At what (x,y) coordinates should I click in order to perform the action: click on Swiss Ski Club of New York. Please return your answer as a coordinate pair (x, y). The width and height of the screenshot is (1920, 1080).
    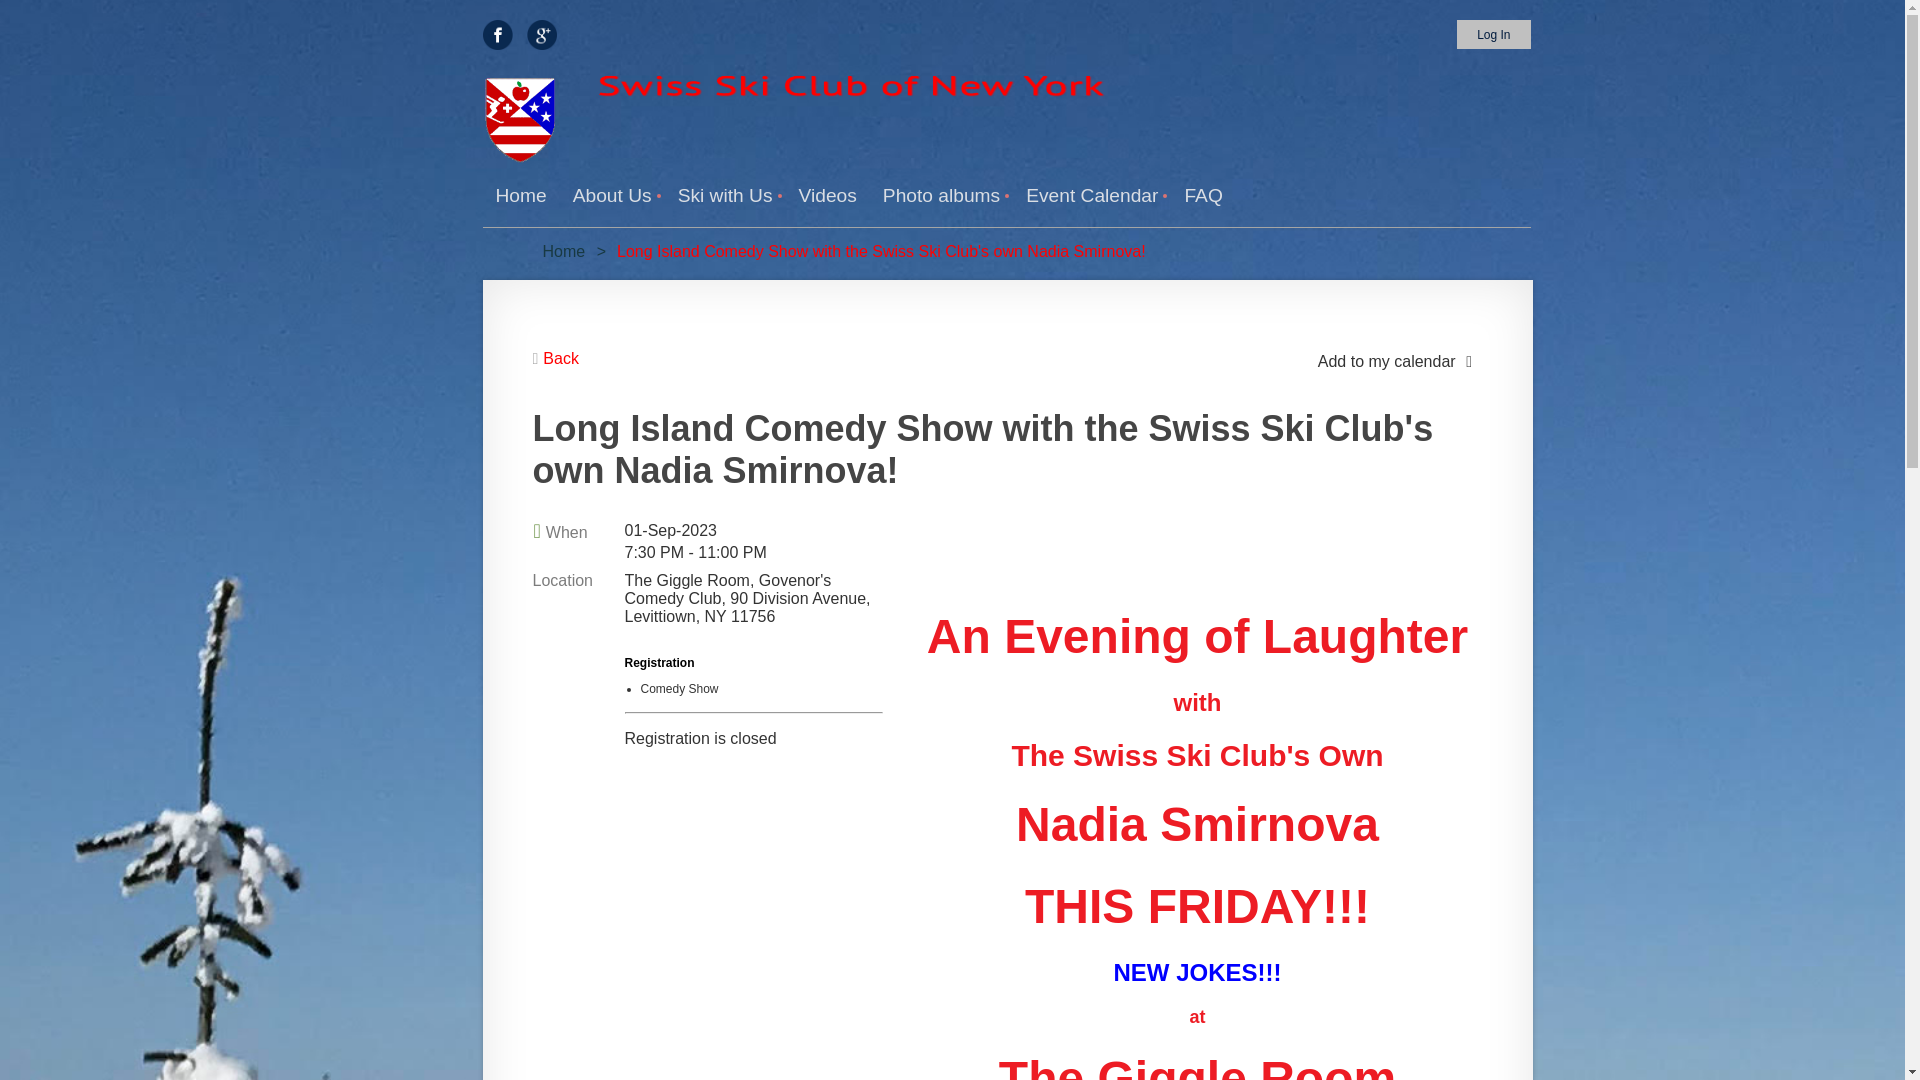
    Looking at the image, I should click on (851, 86).